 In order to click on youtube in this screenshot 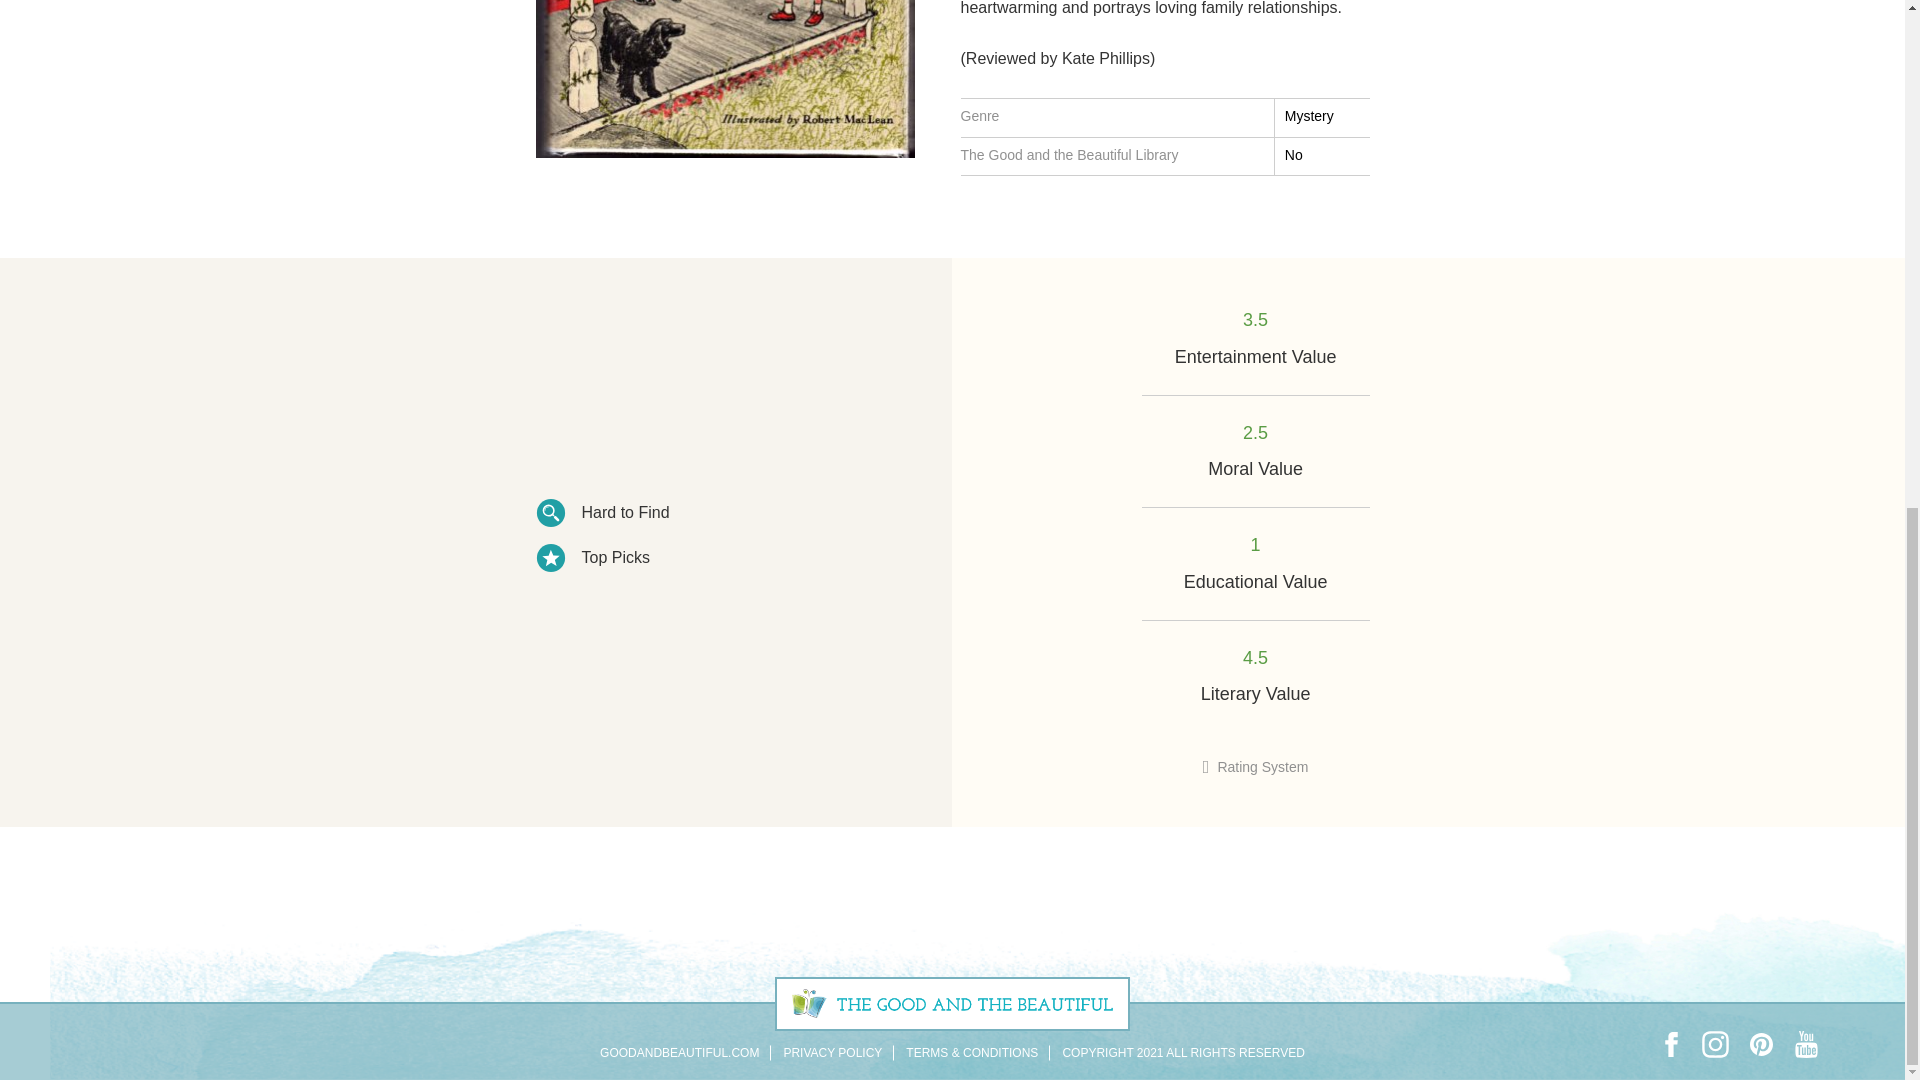, I will do `click(1806, 1044)`.